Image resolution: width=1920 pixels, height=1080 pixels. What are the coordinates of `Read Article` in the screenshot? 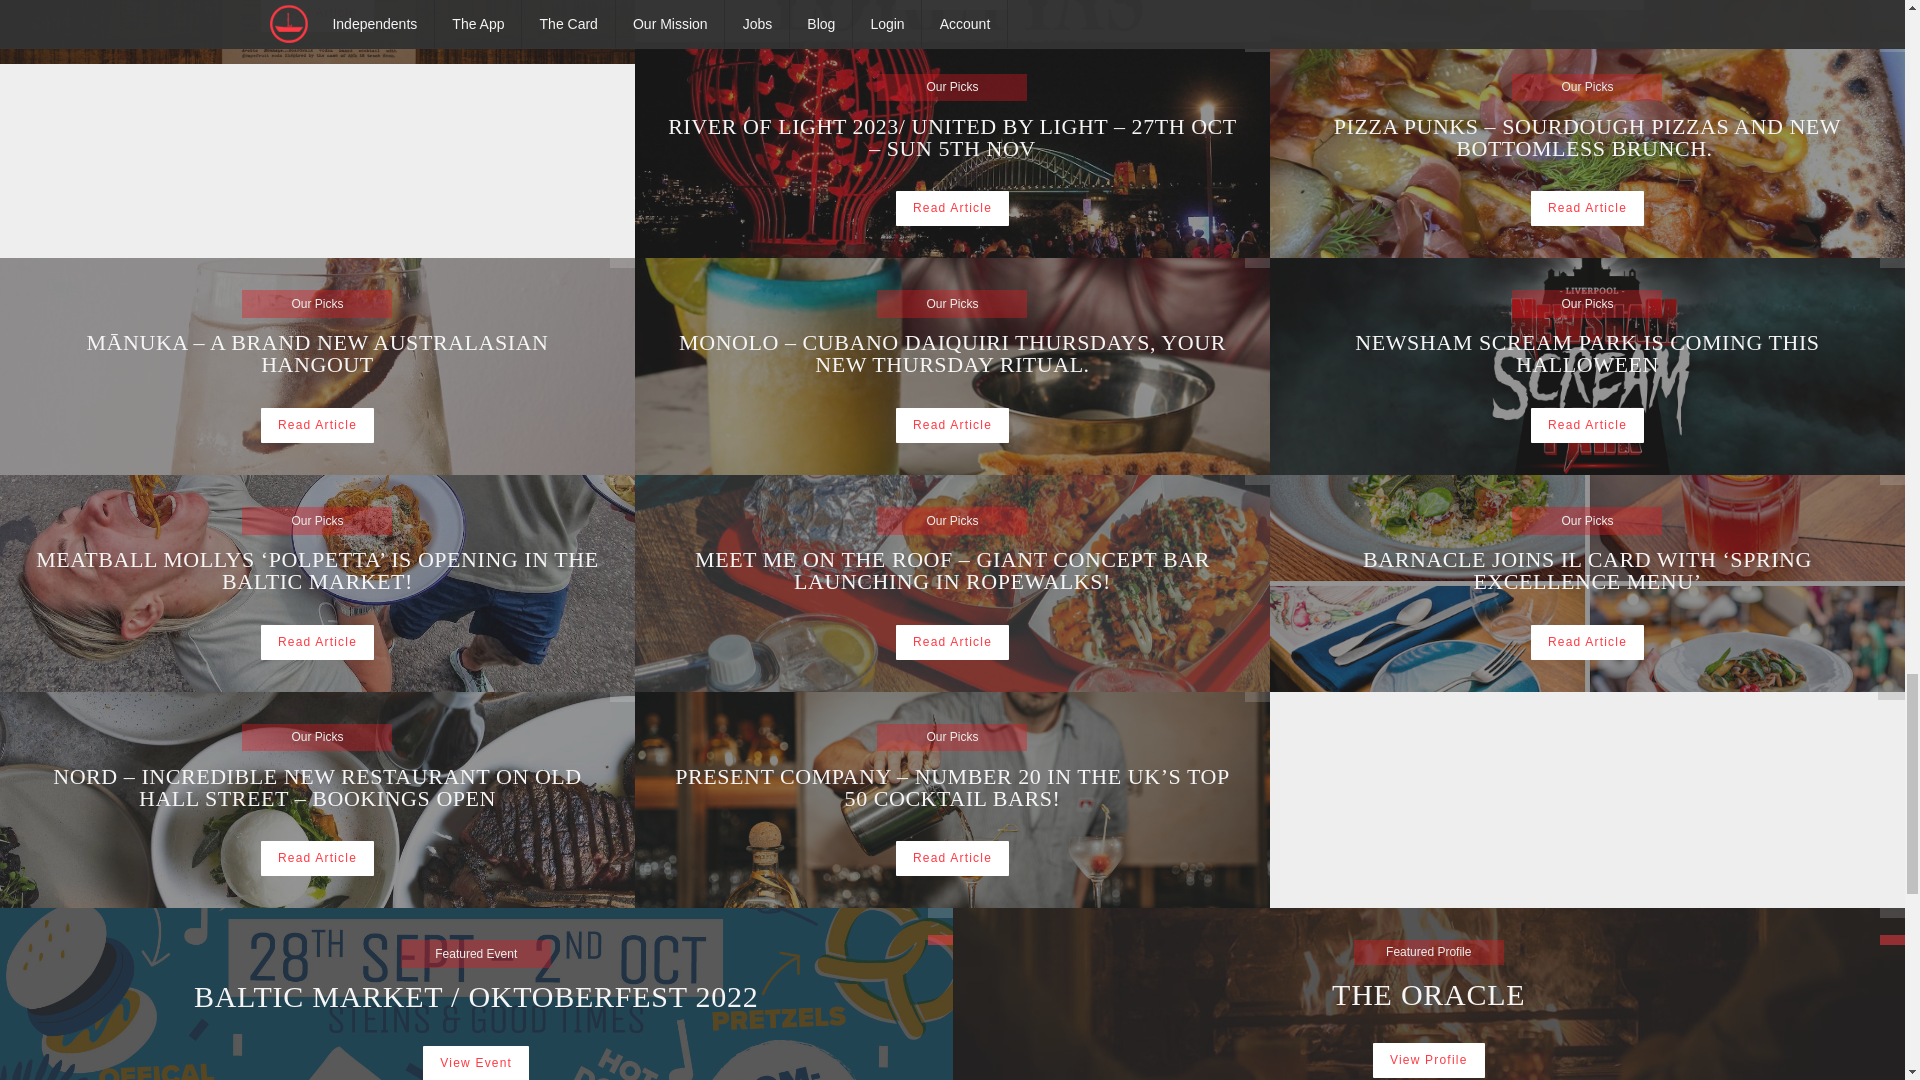 It's located at (1587, 346).